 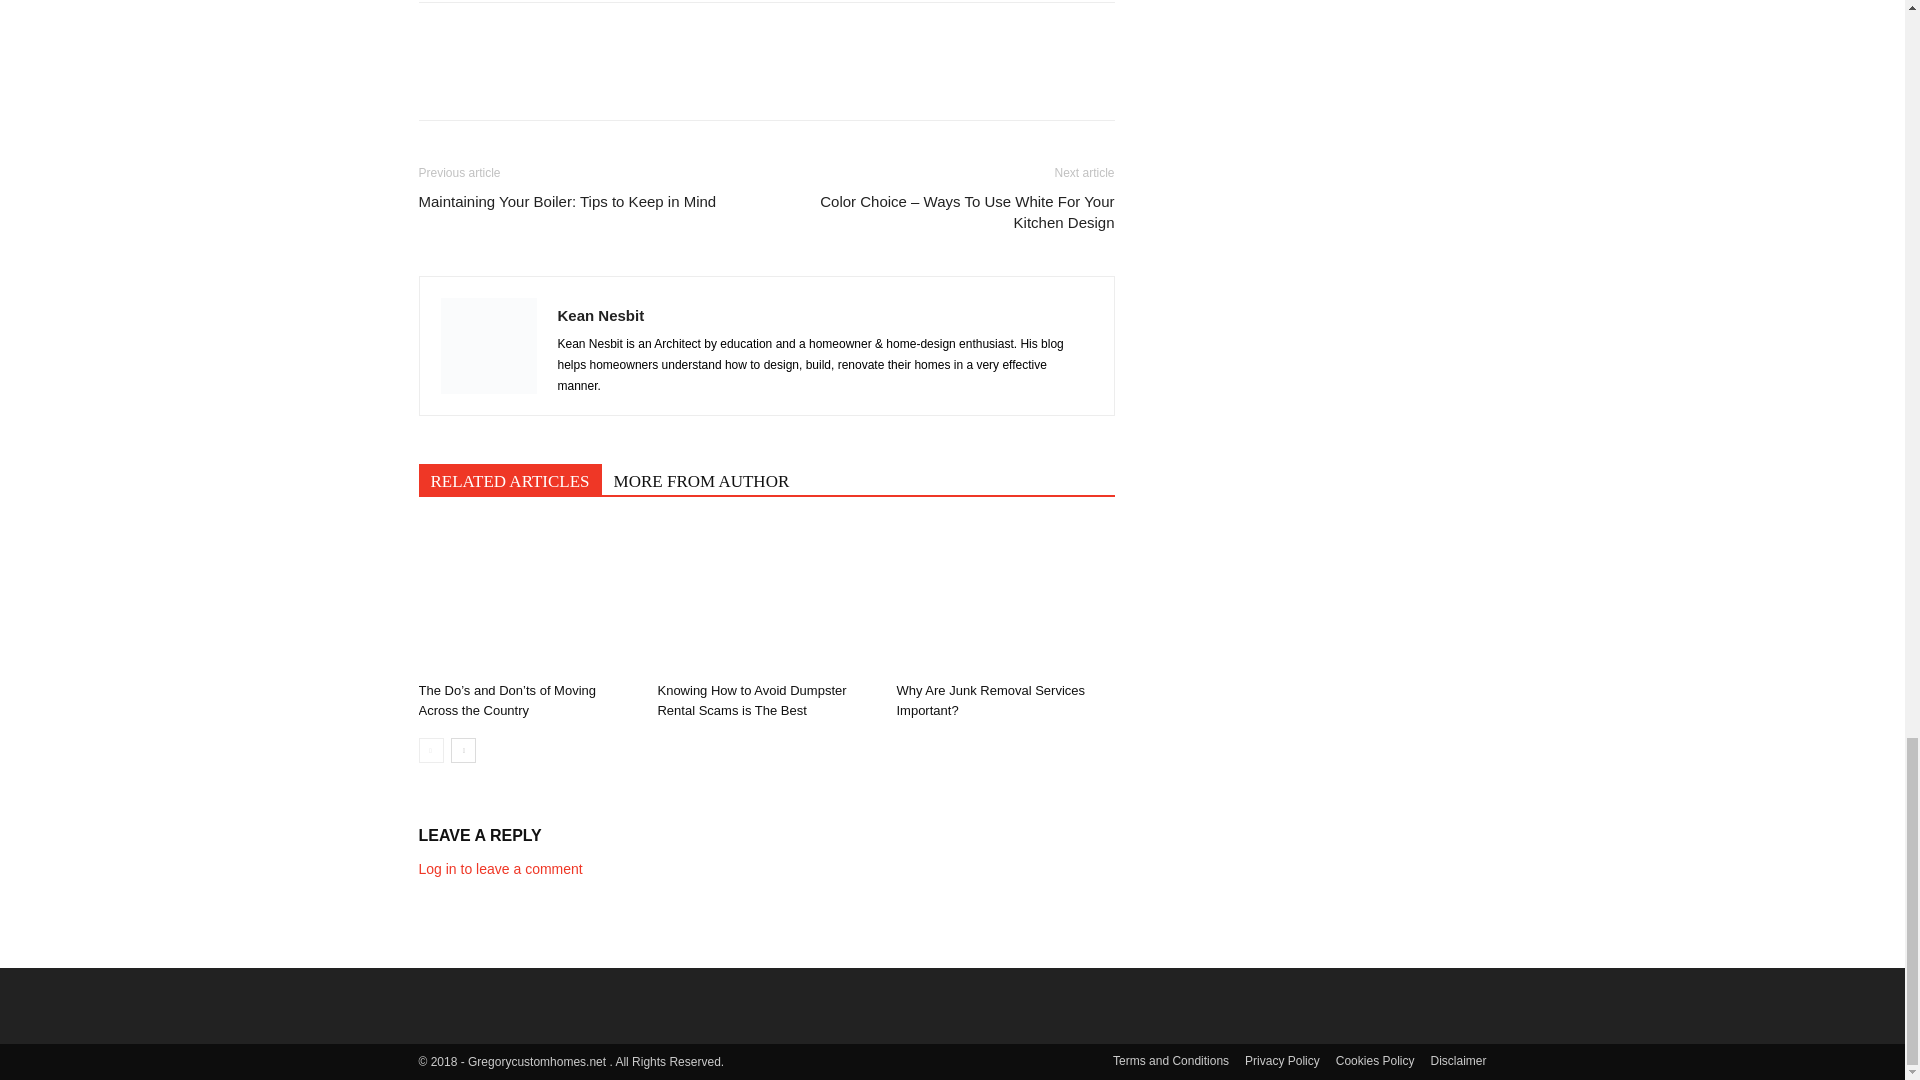 What do you see at coordinates (567, 201) in the screenshot?
I see `Maintaining Your Boiler: Tips to Keep in Mind` at bounding box center [567, 201].